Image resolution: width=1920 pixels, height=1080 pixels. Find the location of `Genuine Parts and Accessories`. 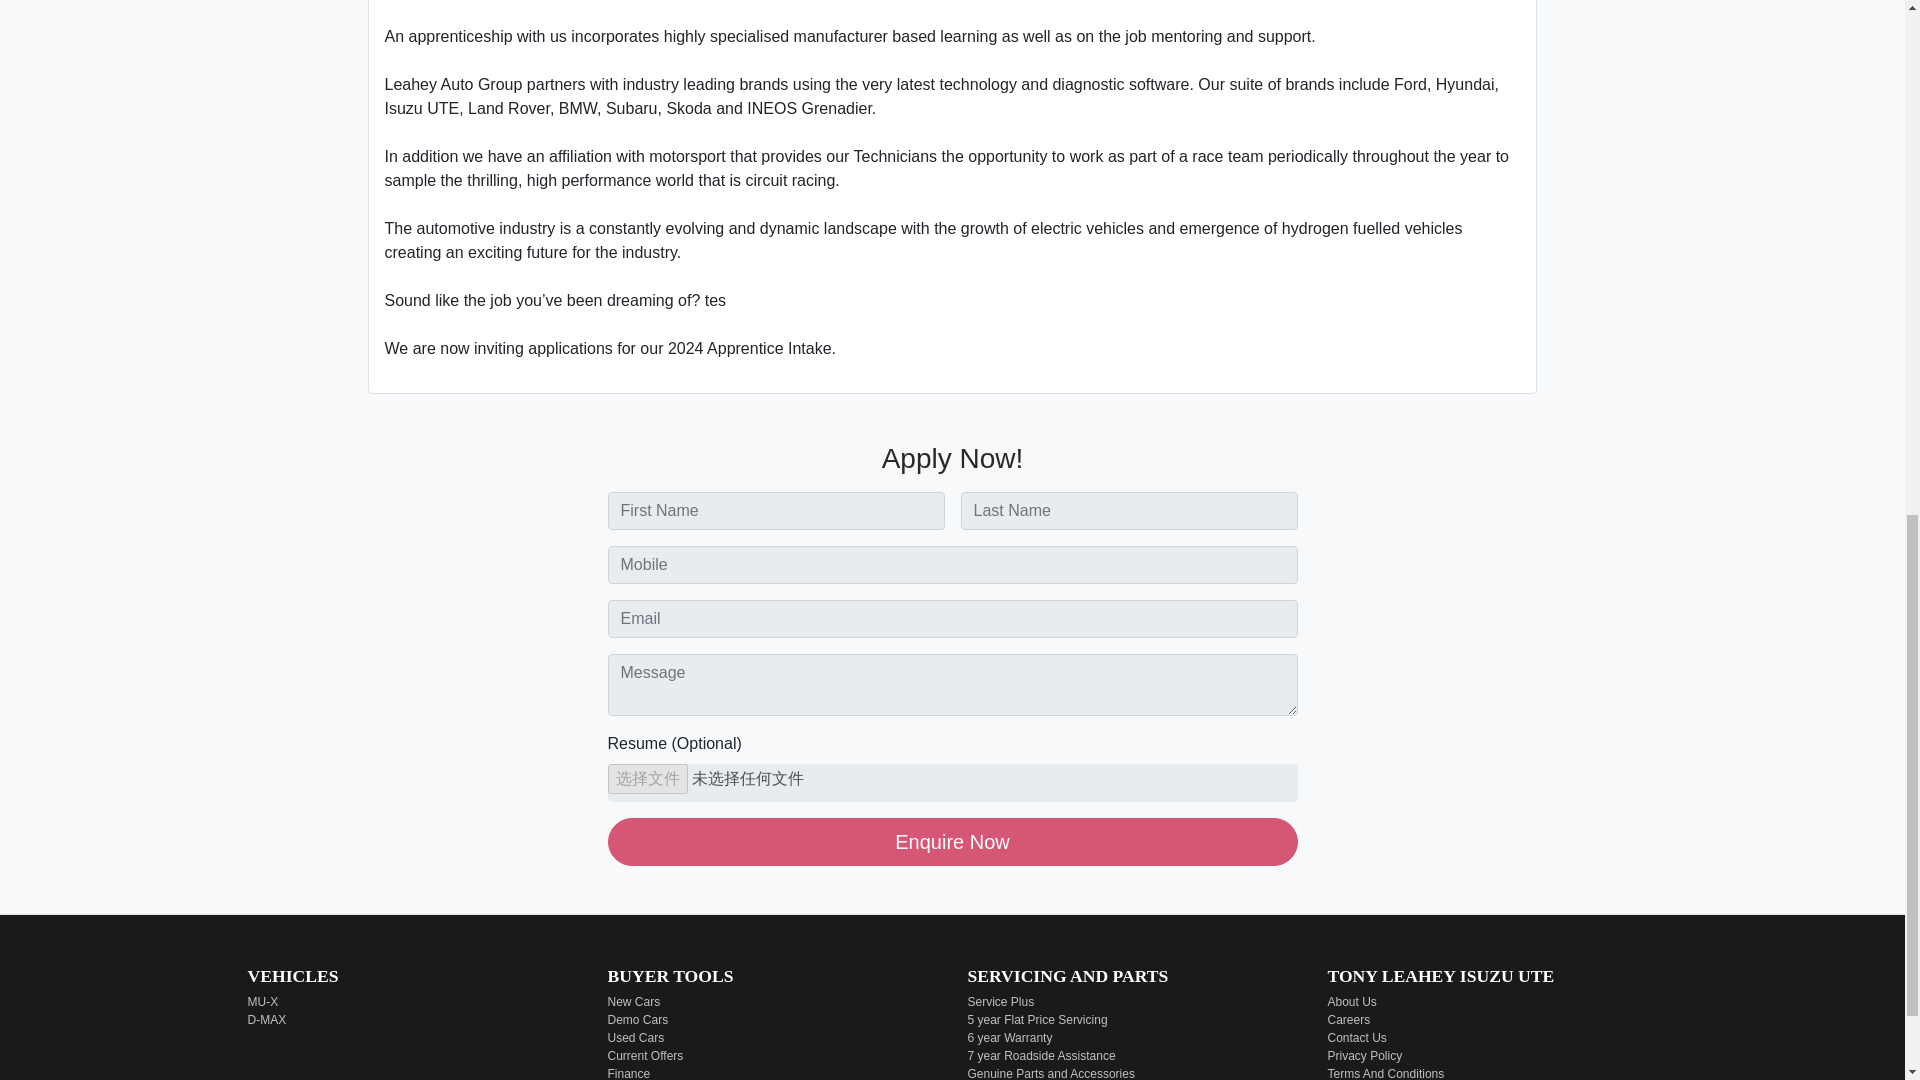

Genuine Parts and Accessories is located at coordinates (1050, 1074).